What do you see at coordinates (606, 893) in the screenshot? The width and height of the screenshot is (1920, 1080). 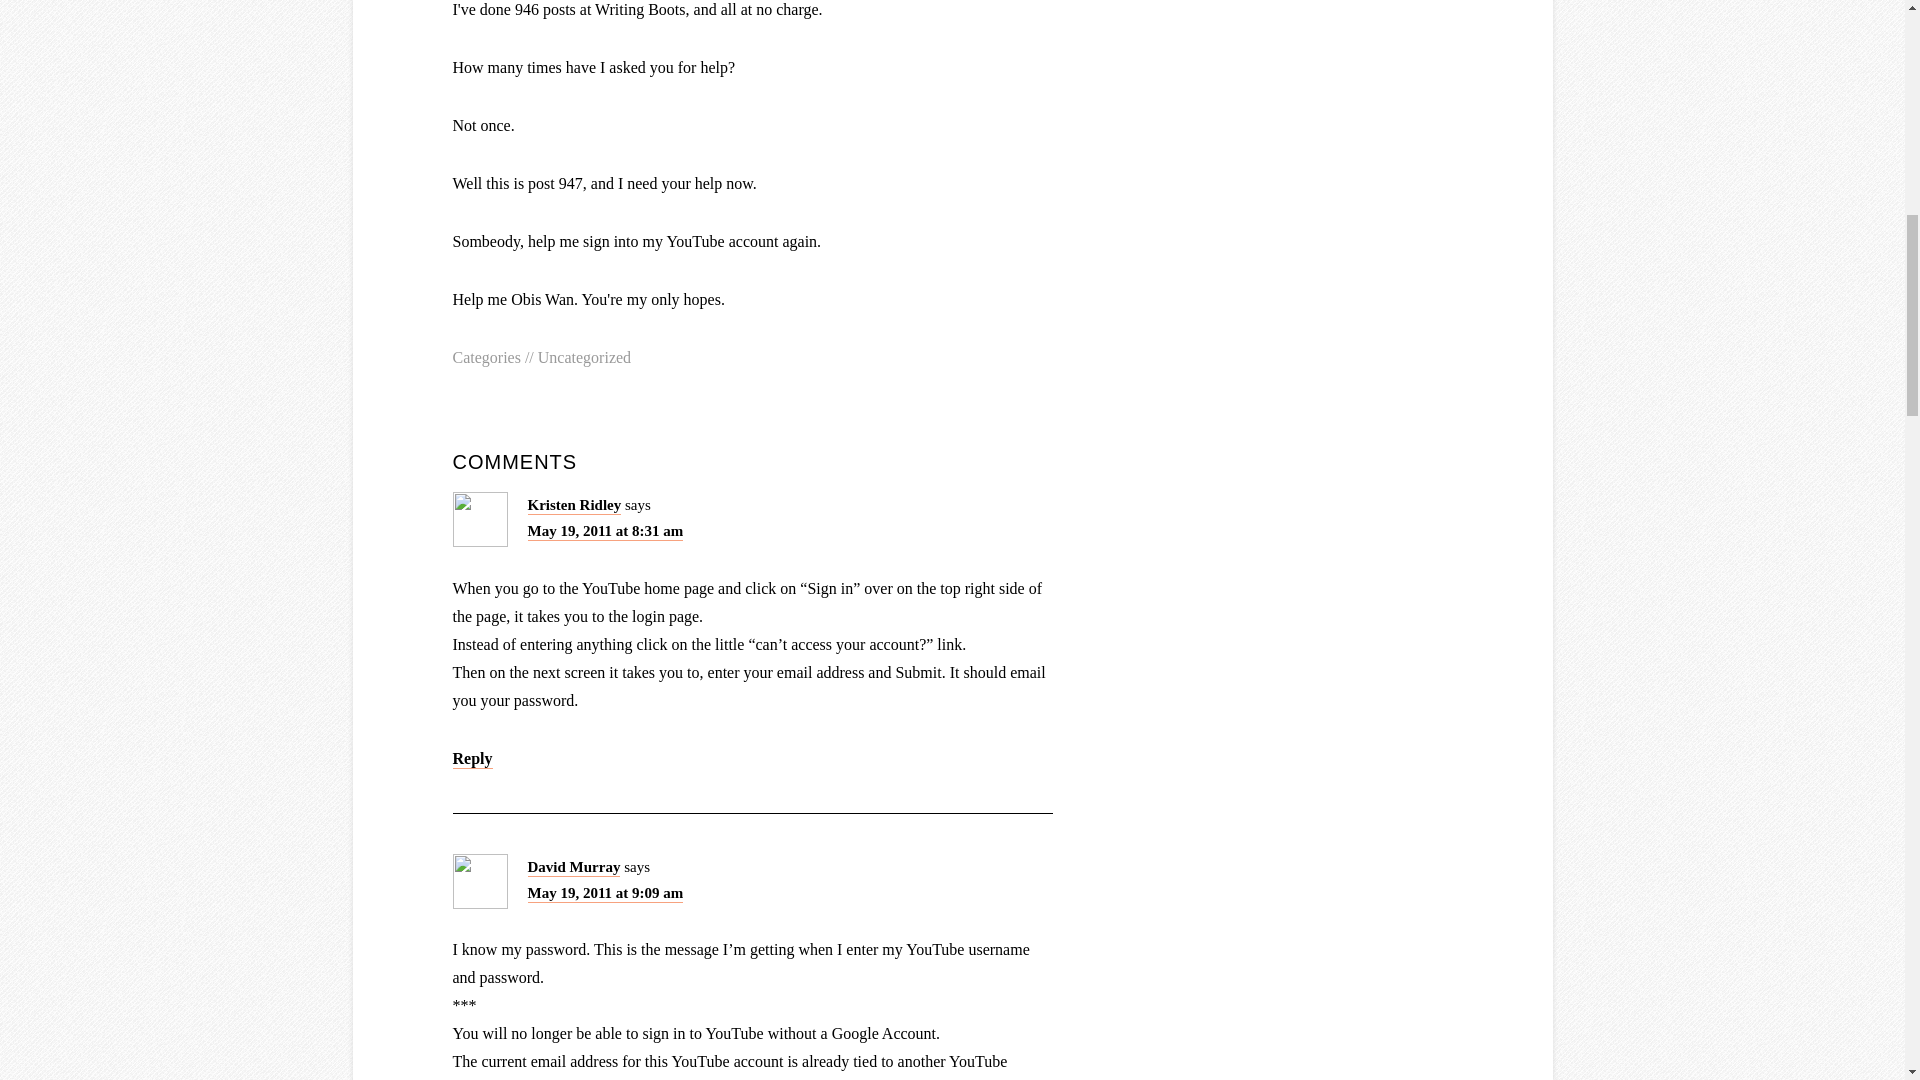 I see `May 19, 2011 at 9:09 am` at bounding box center [606, 893].